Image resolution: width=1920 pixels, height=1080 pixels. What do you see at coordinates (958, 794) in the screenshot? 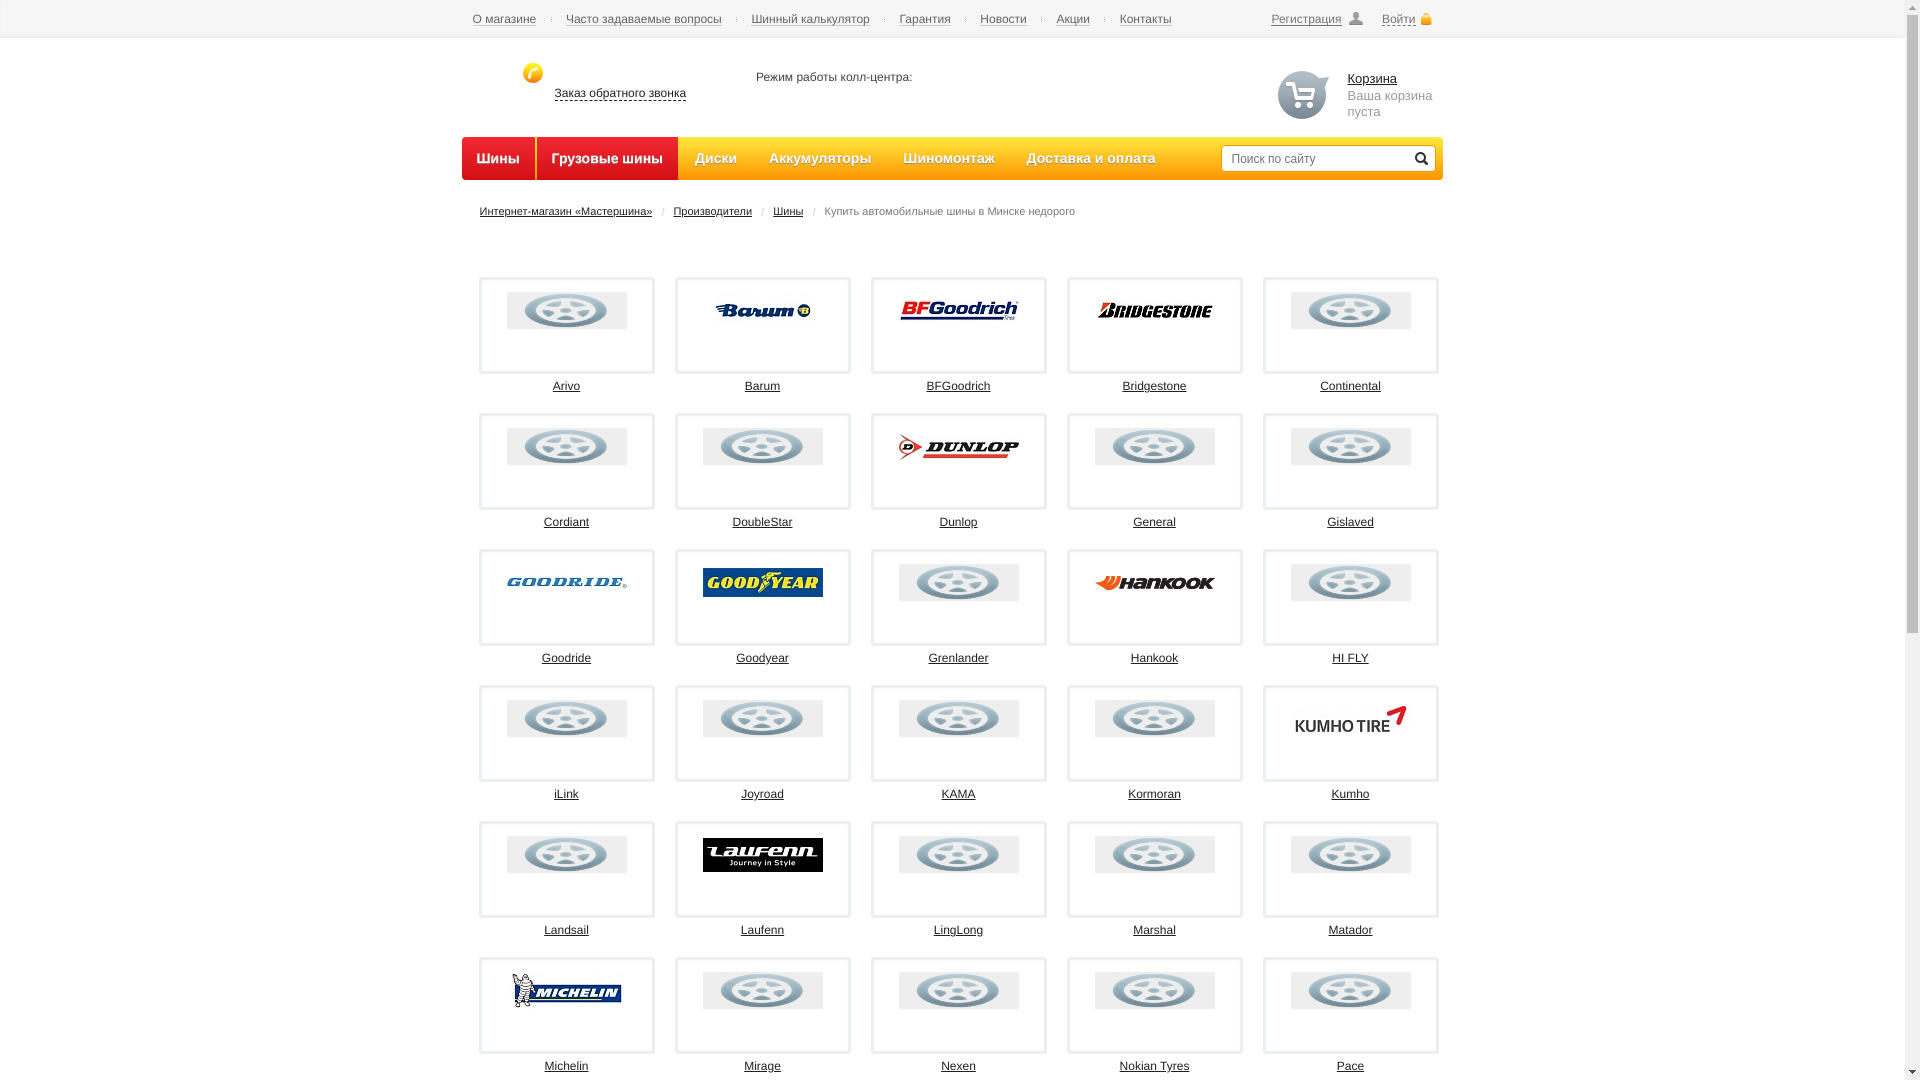
I see `KAMA` at bounding box center [958, 794].